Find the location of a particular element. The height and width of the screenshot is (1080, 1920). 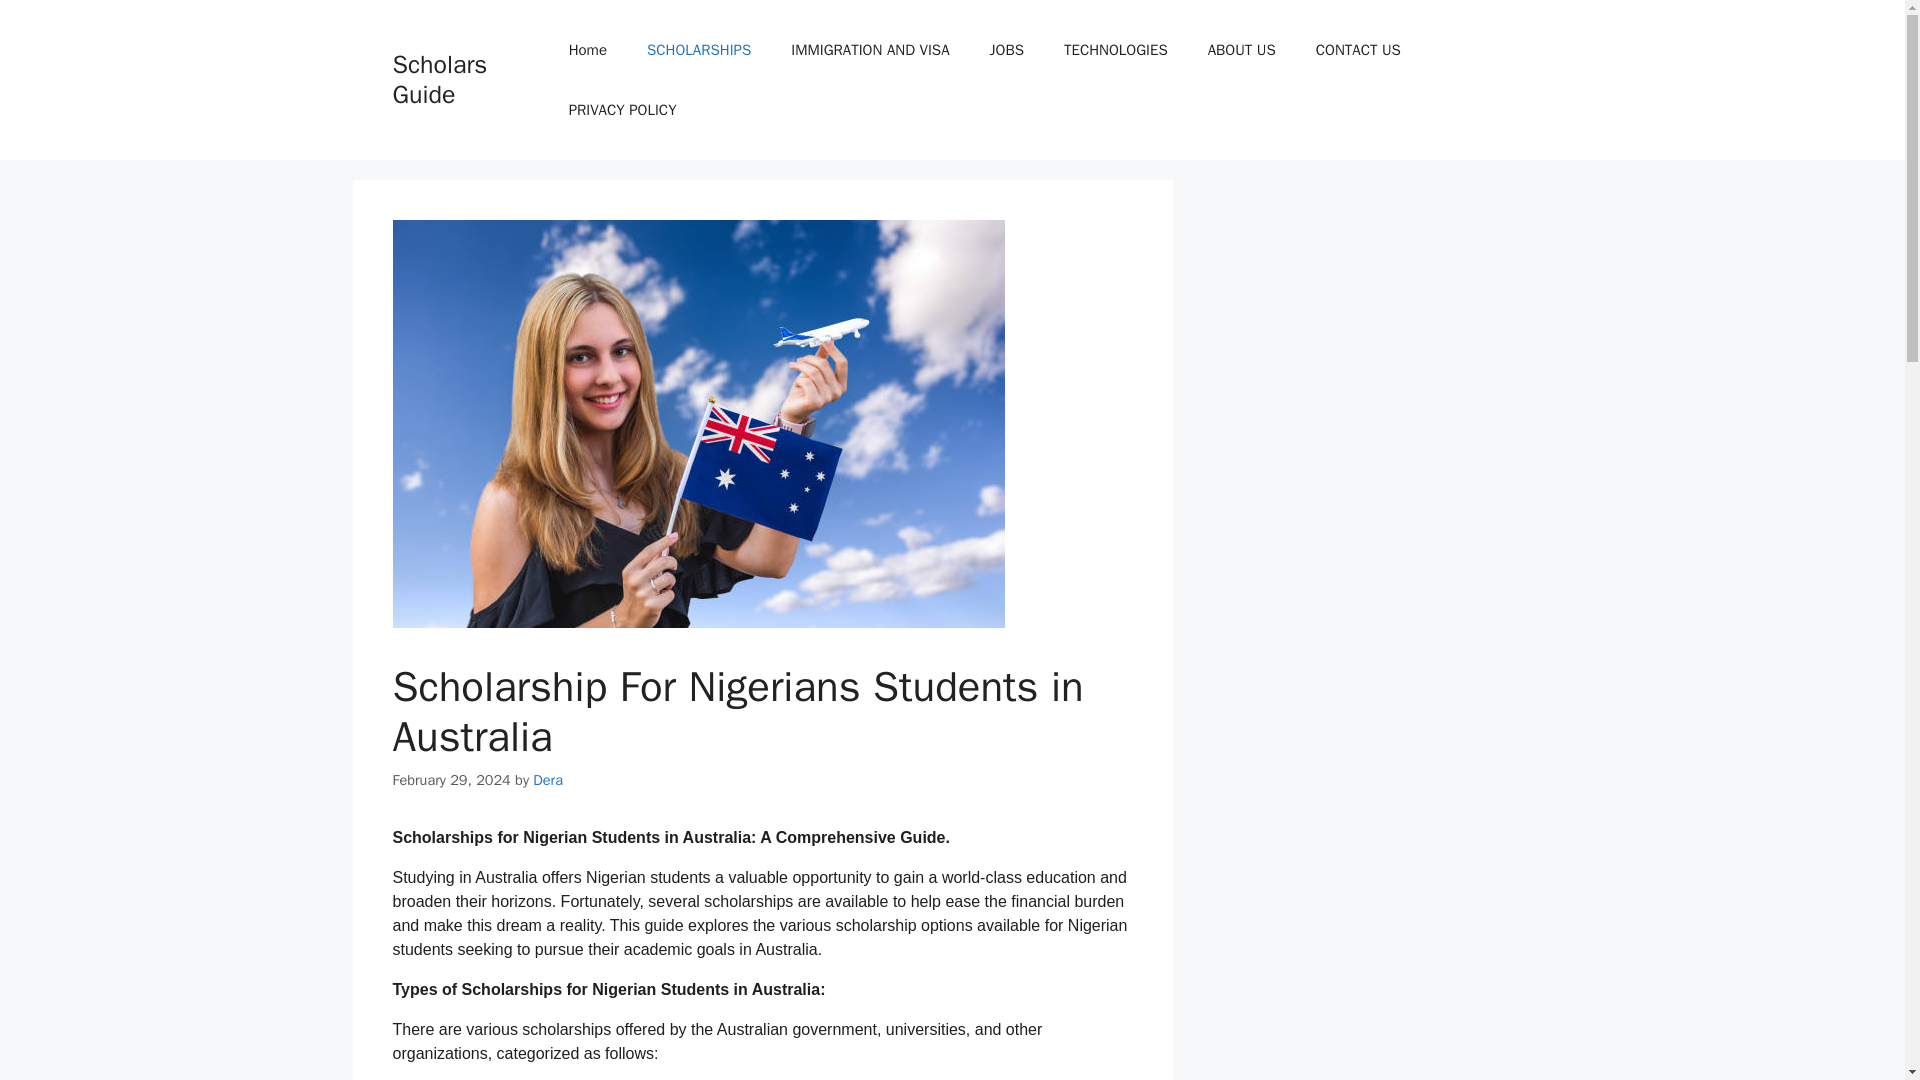

ABOUT US is located at coordinates (1242, 50).